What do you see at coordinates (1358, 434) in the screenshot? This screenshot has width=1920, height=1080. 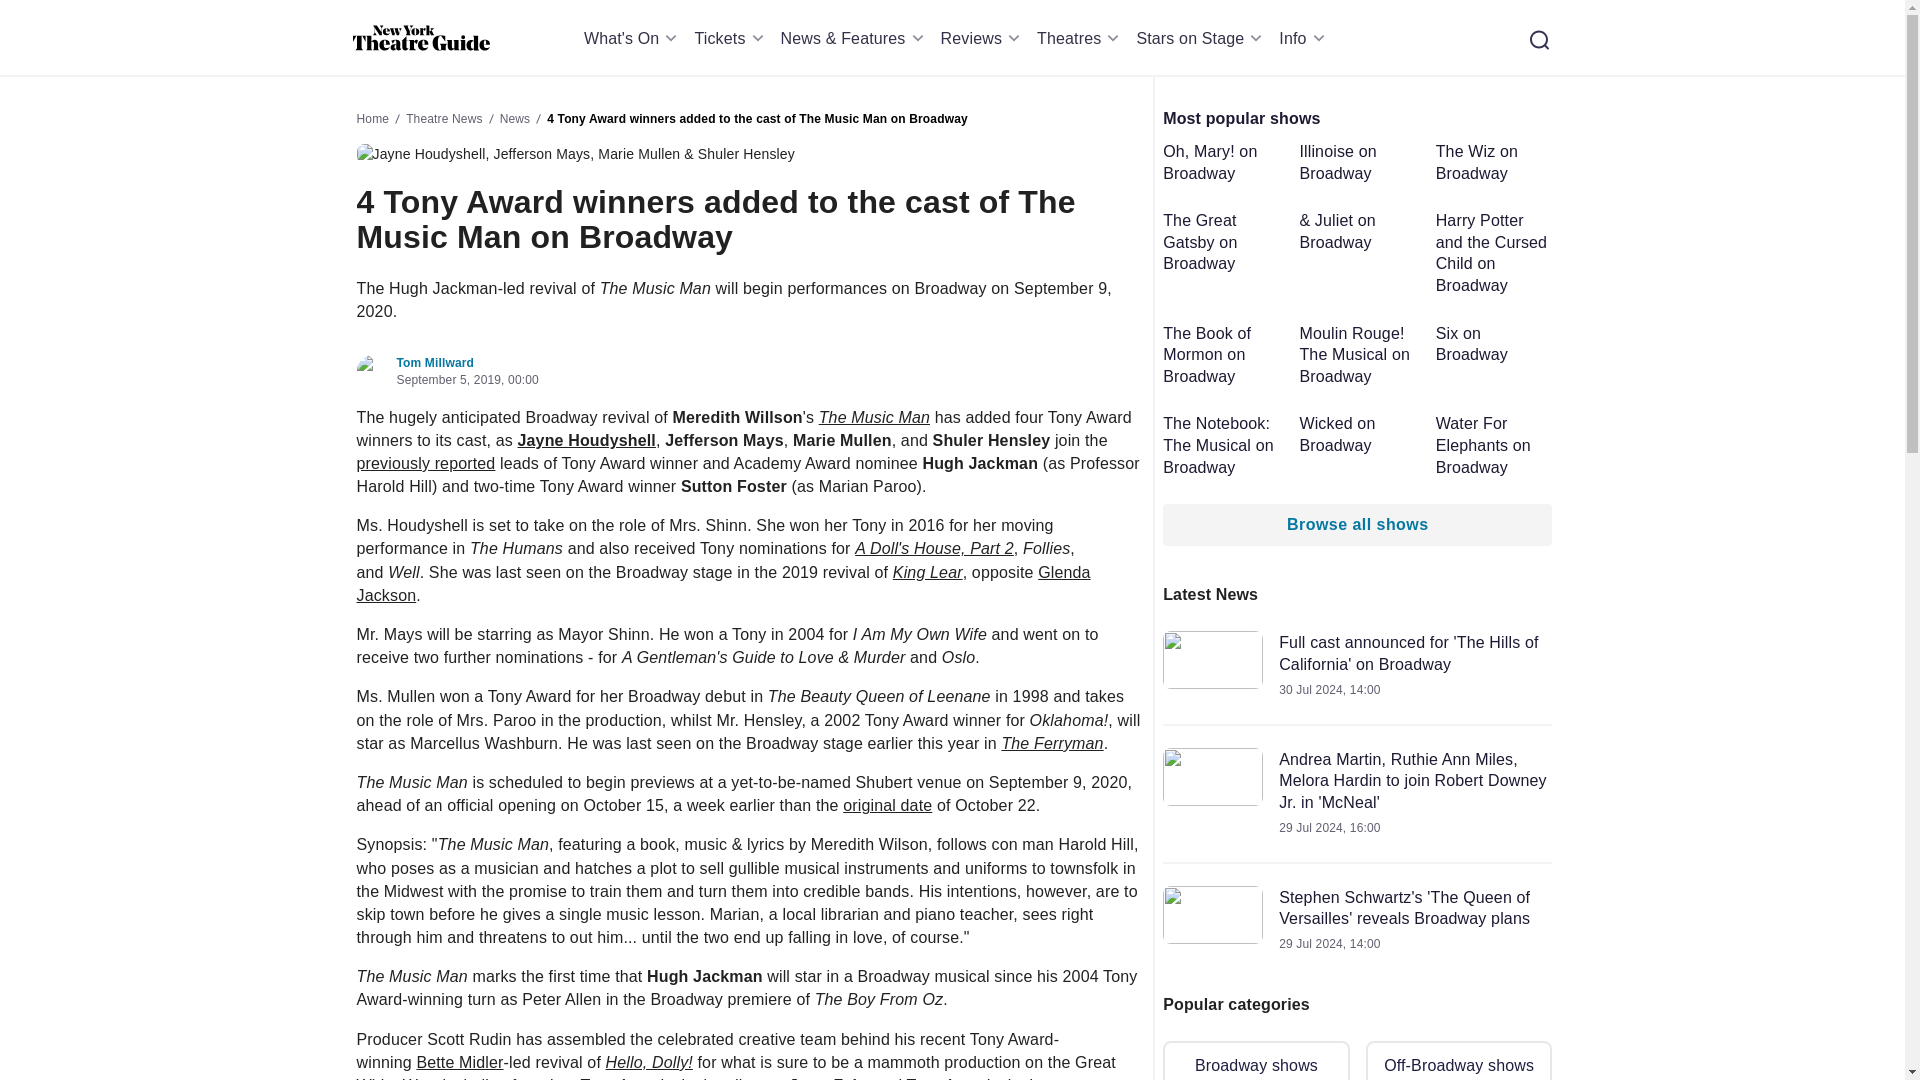 I see `Read more about Wicked on Broadway` at bounding box center [1358, 434].